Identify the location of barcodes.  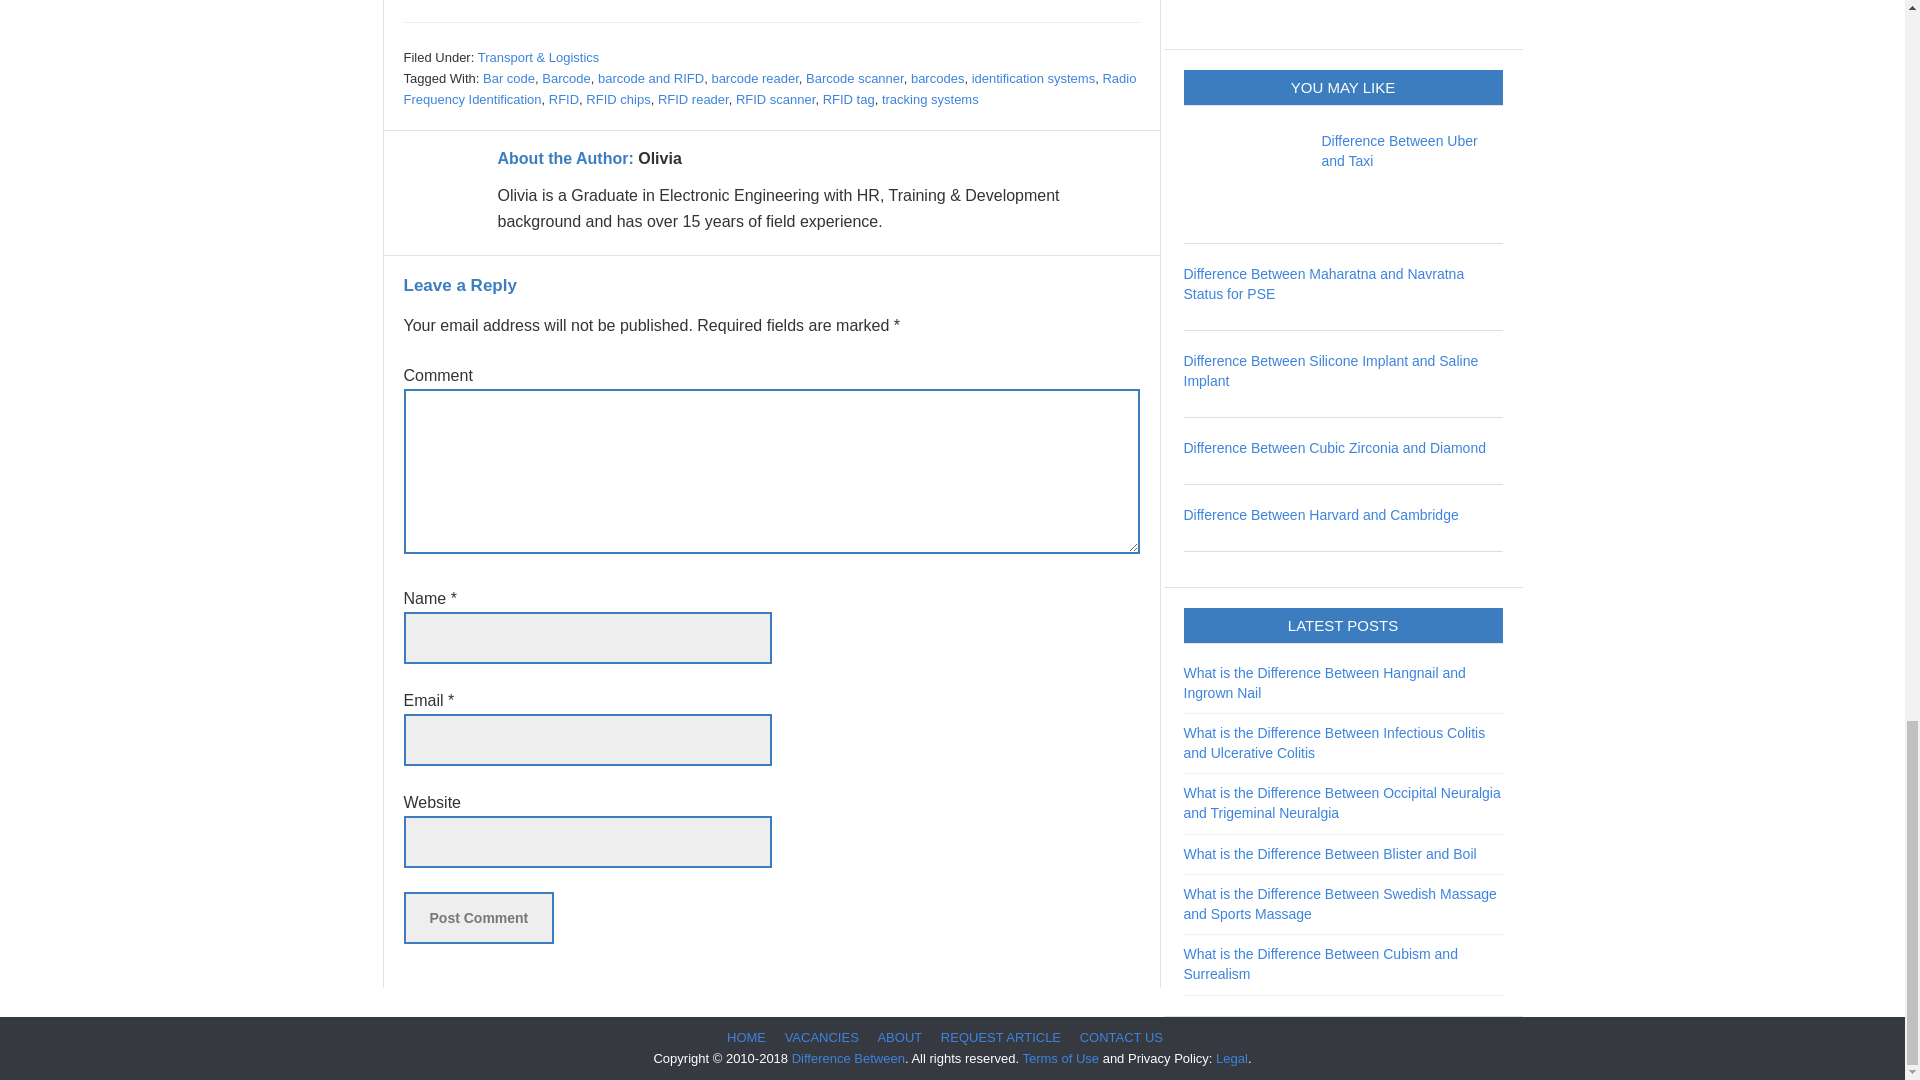
(936, 78).